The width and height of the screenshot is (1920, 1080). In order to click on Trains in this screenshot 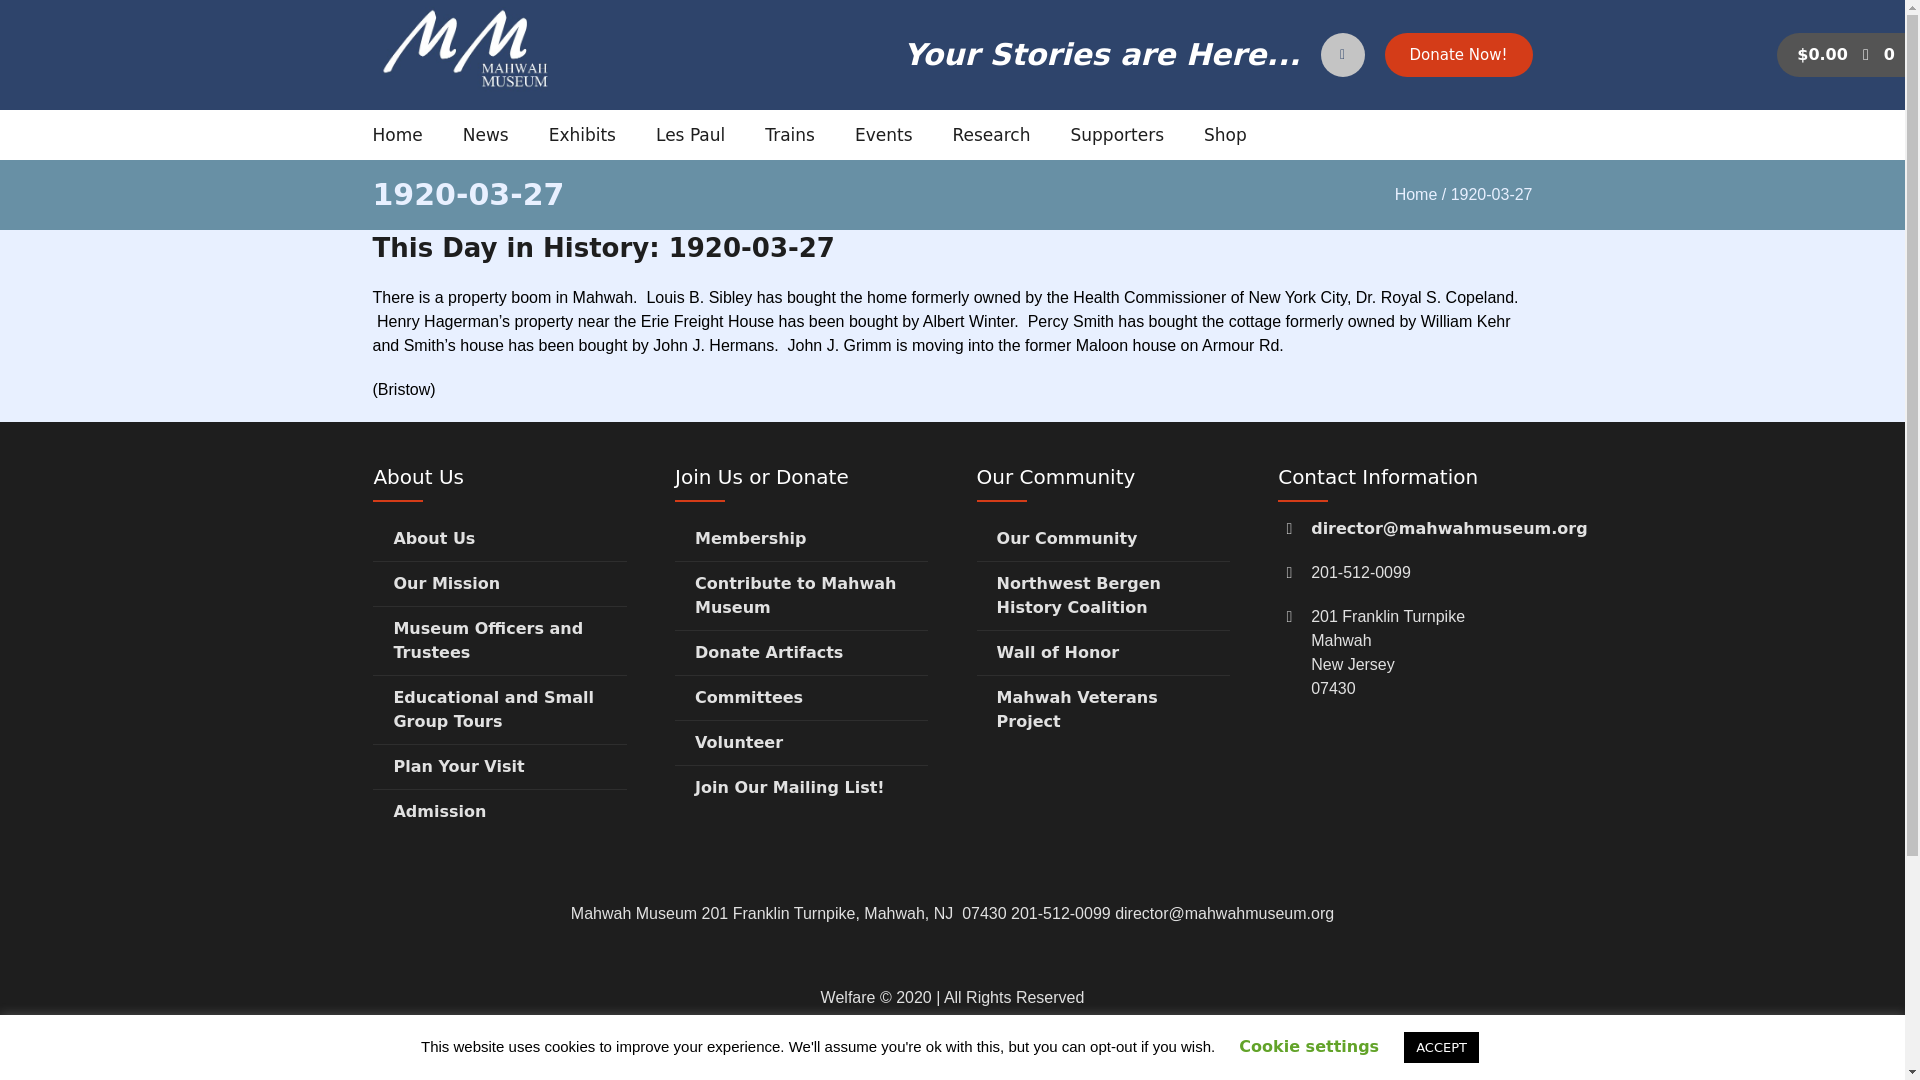, I will do `click(789, 134)`.